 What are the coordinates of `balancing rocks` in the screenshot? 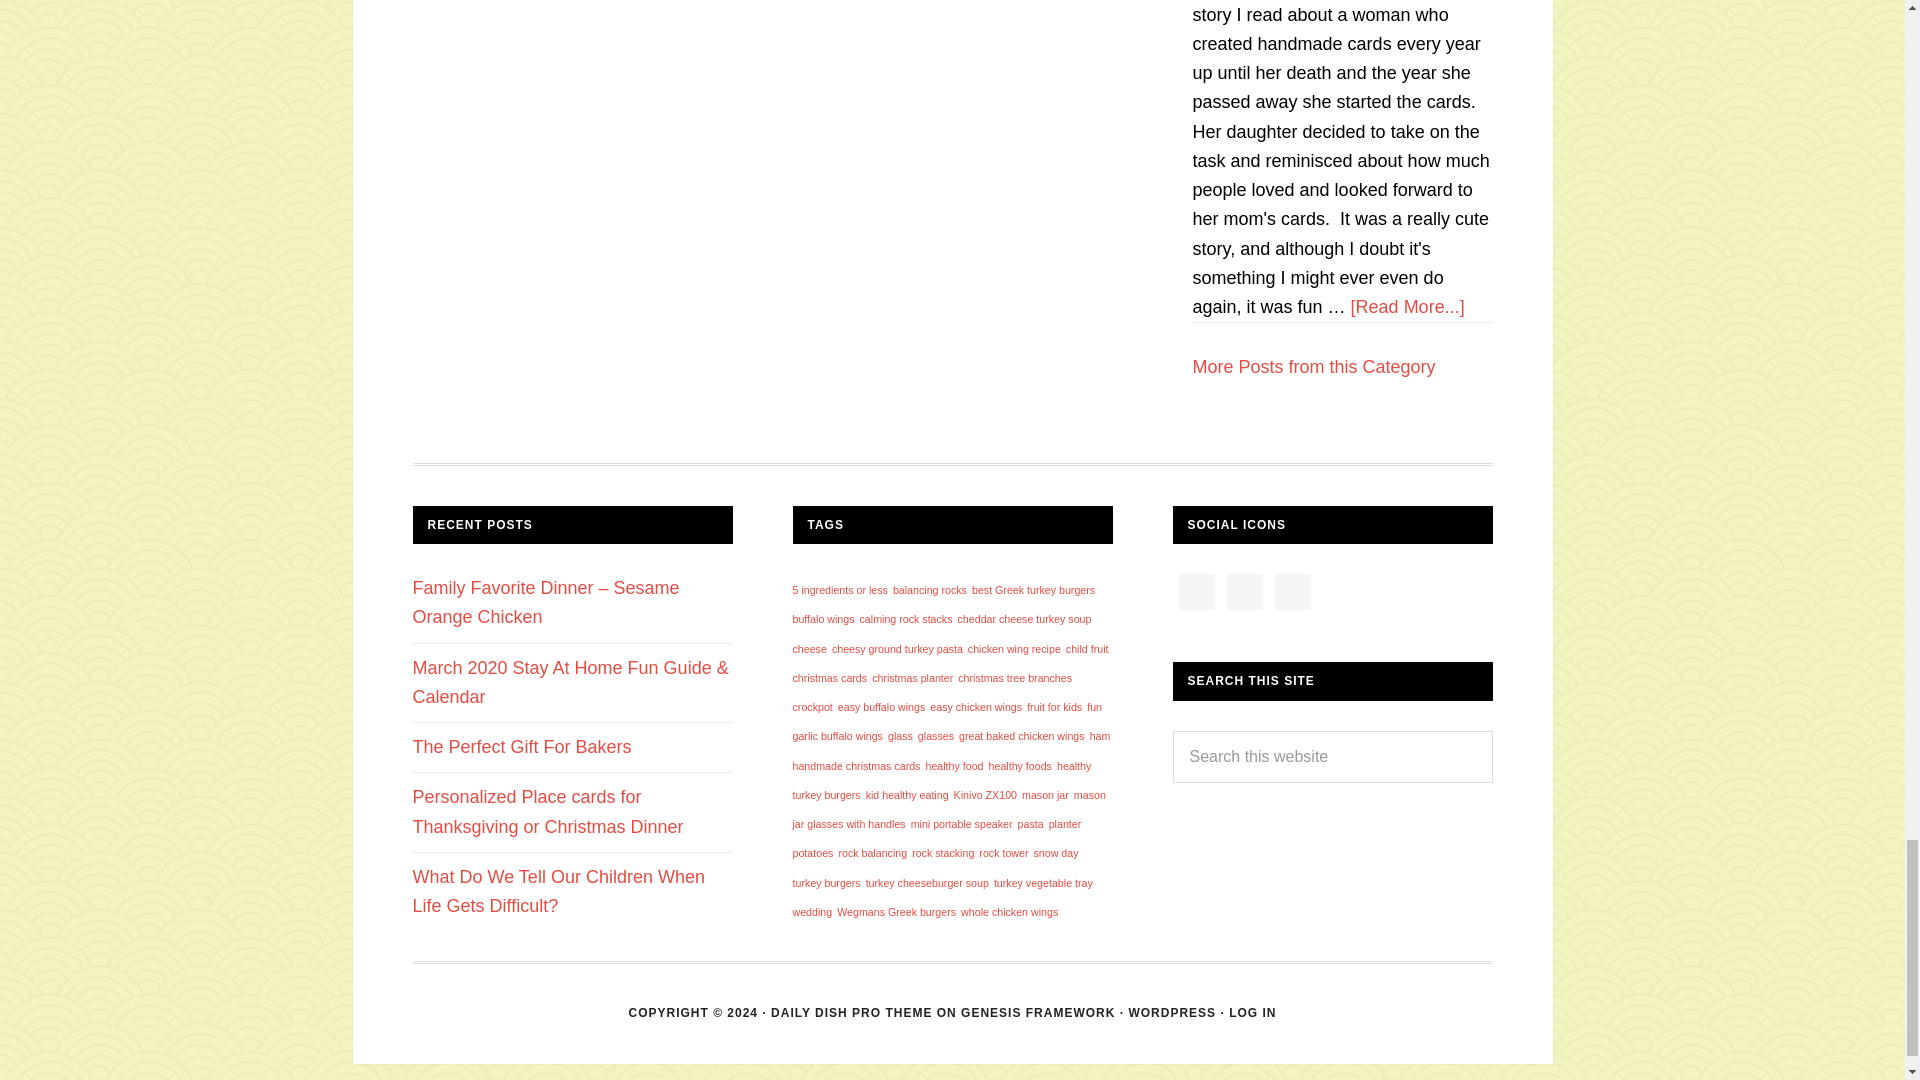 It's located at (930, 590).